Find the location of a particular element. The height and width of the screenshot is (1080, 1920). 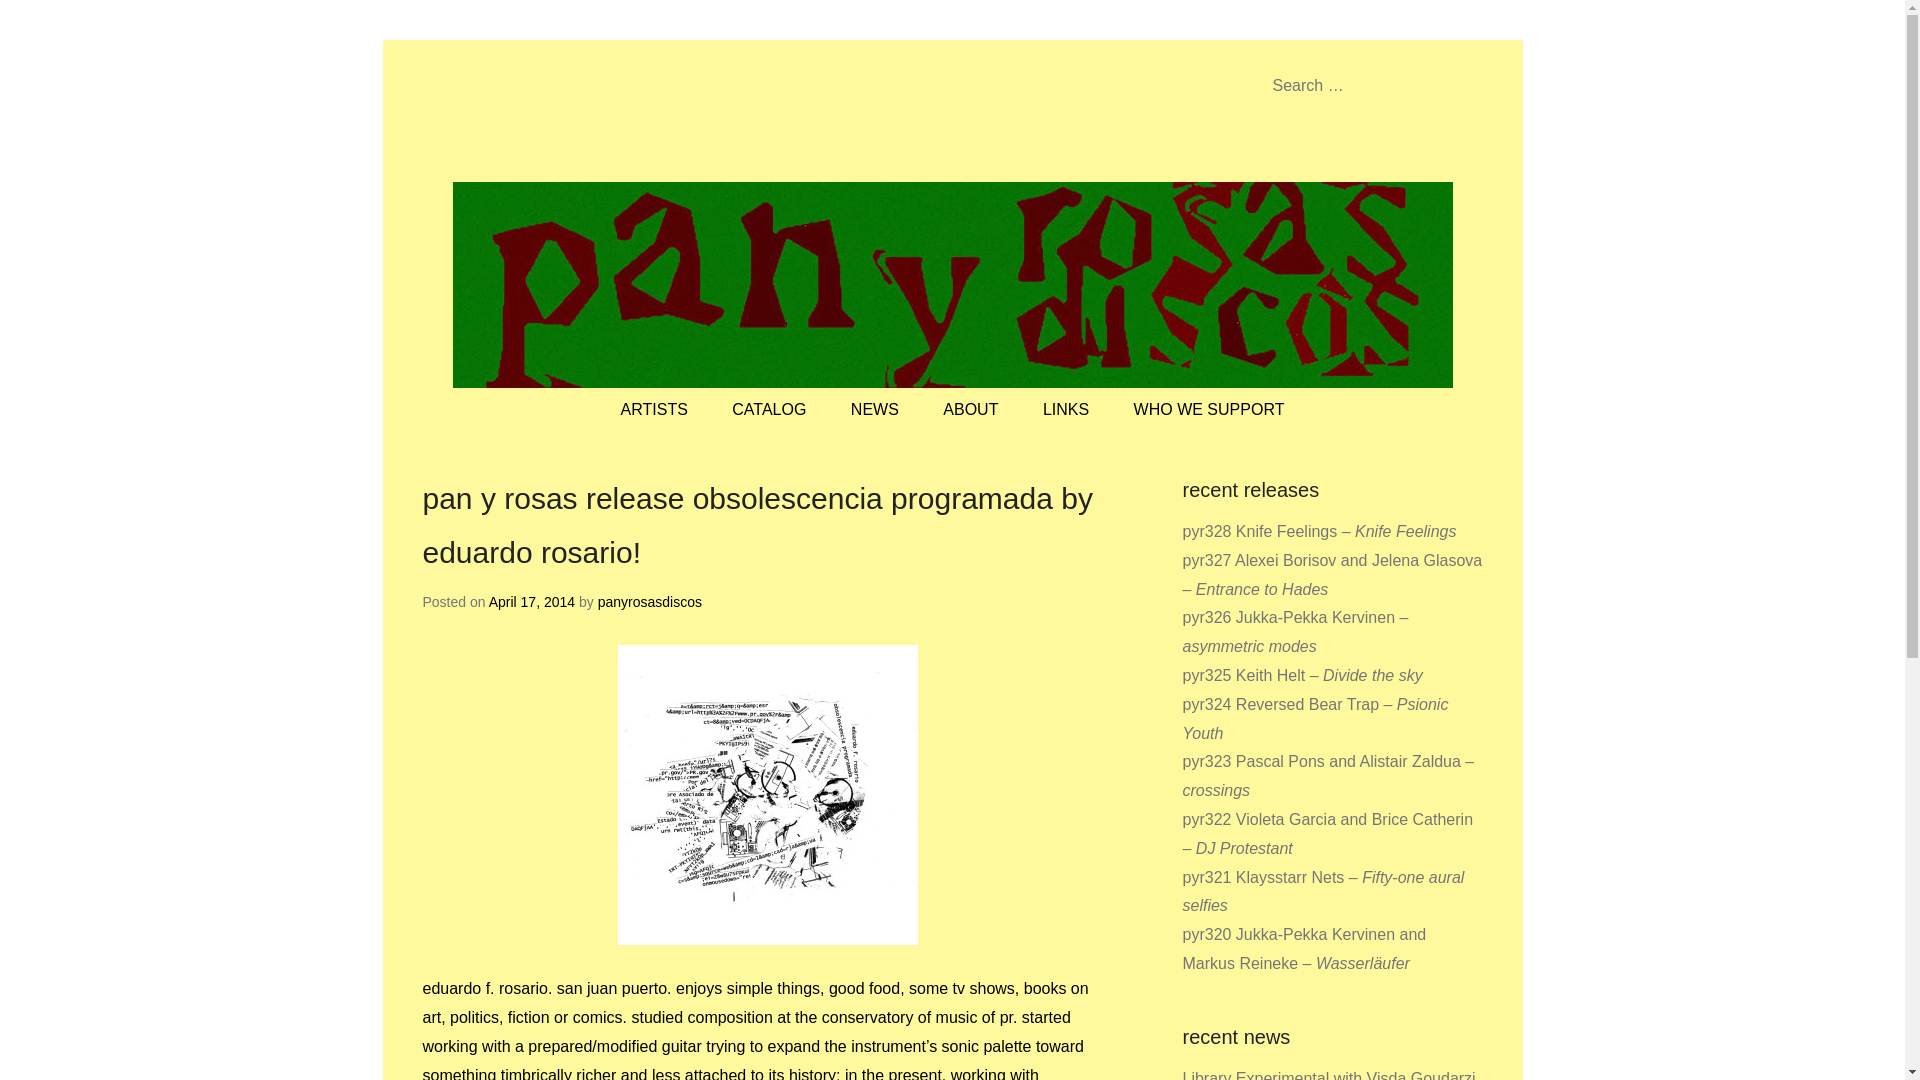

pan y rosas discos is located at coordinates (646, 114).